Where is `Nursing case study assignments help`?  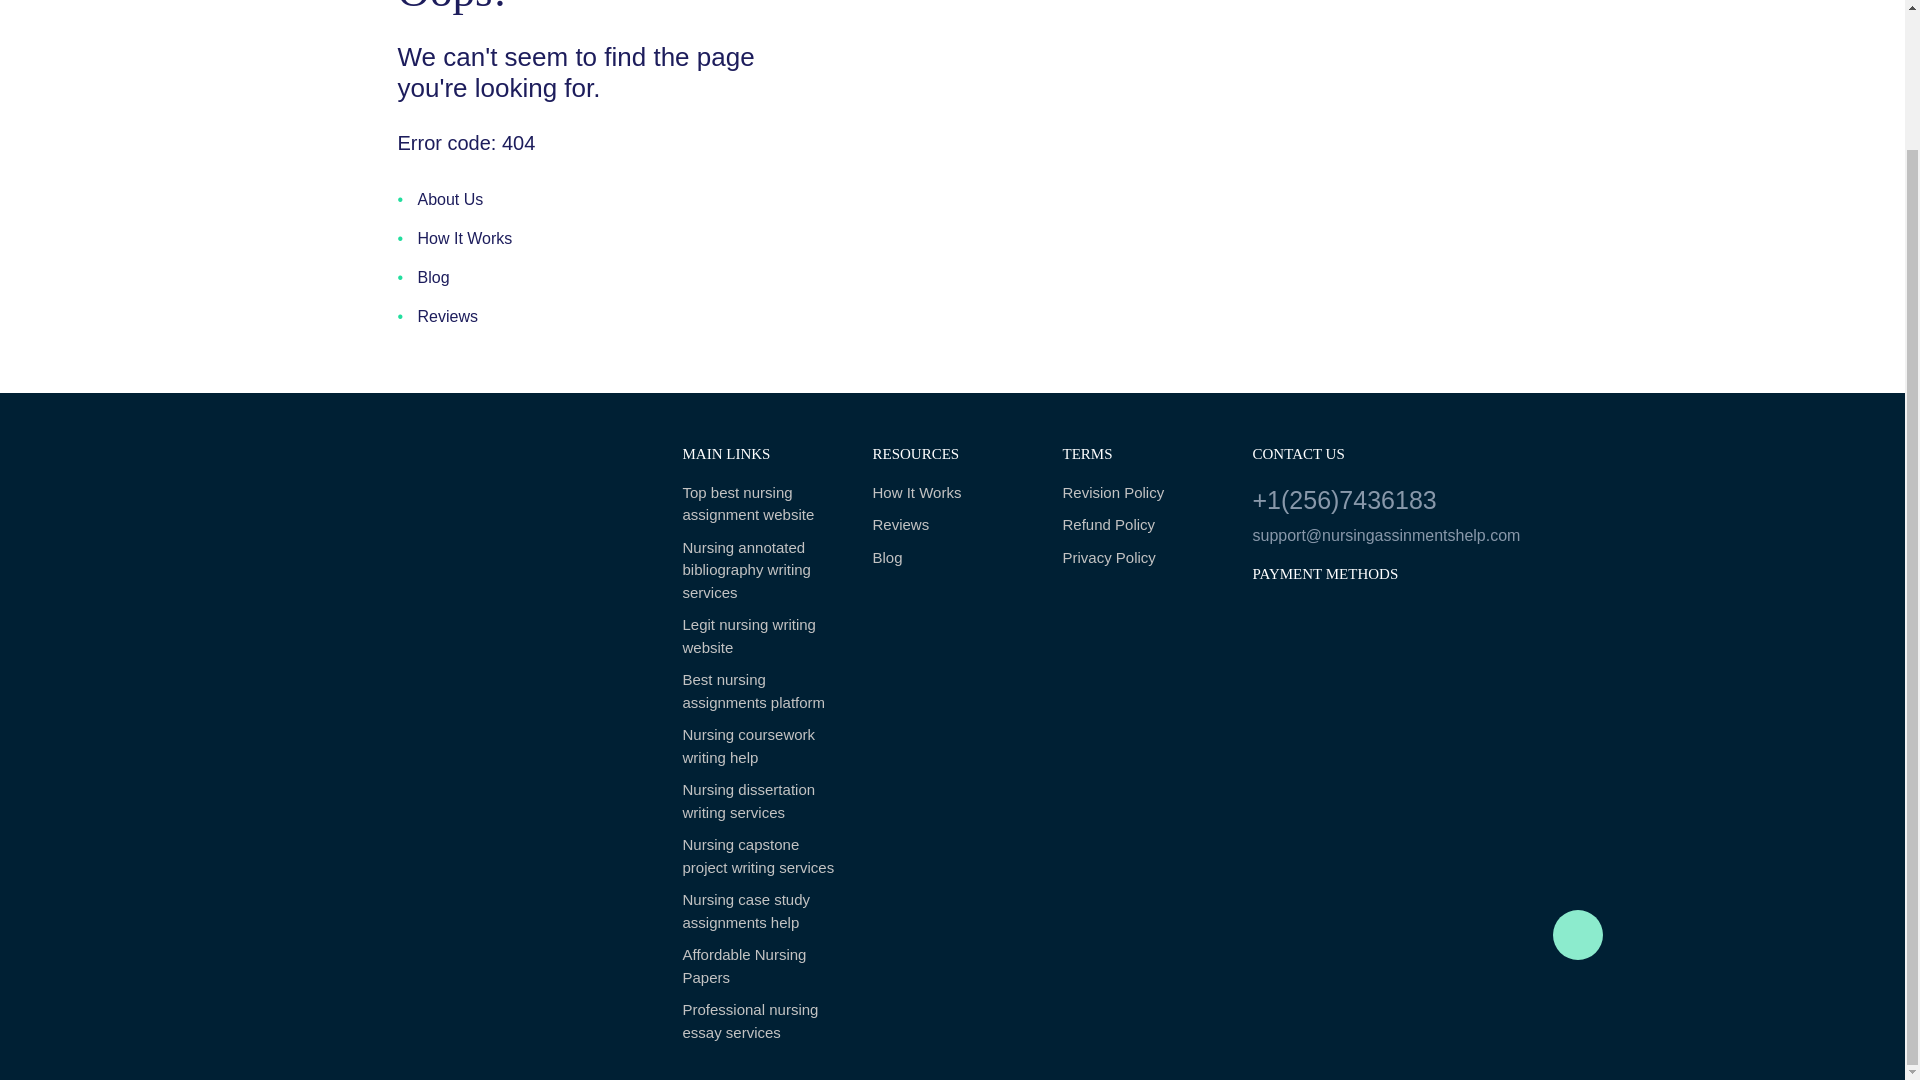
Nursing case study assignments help is located at coordinates (762, 911).